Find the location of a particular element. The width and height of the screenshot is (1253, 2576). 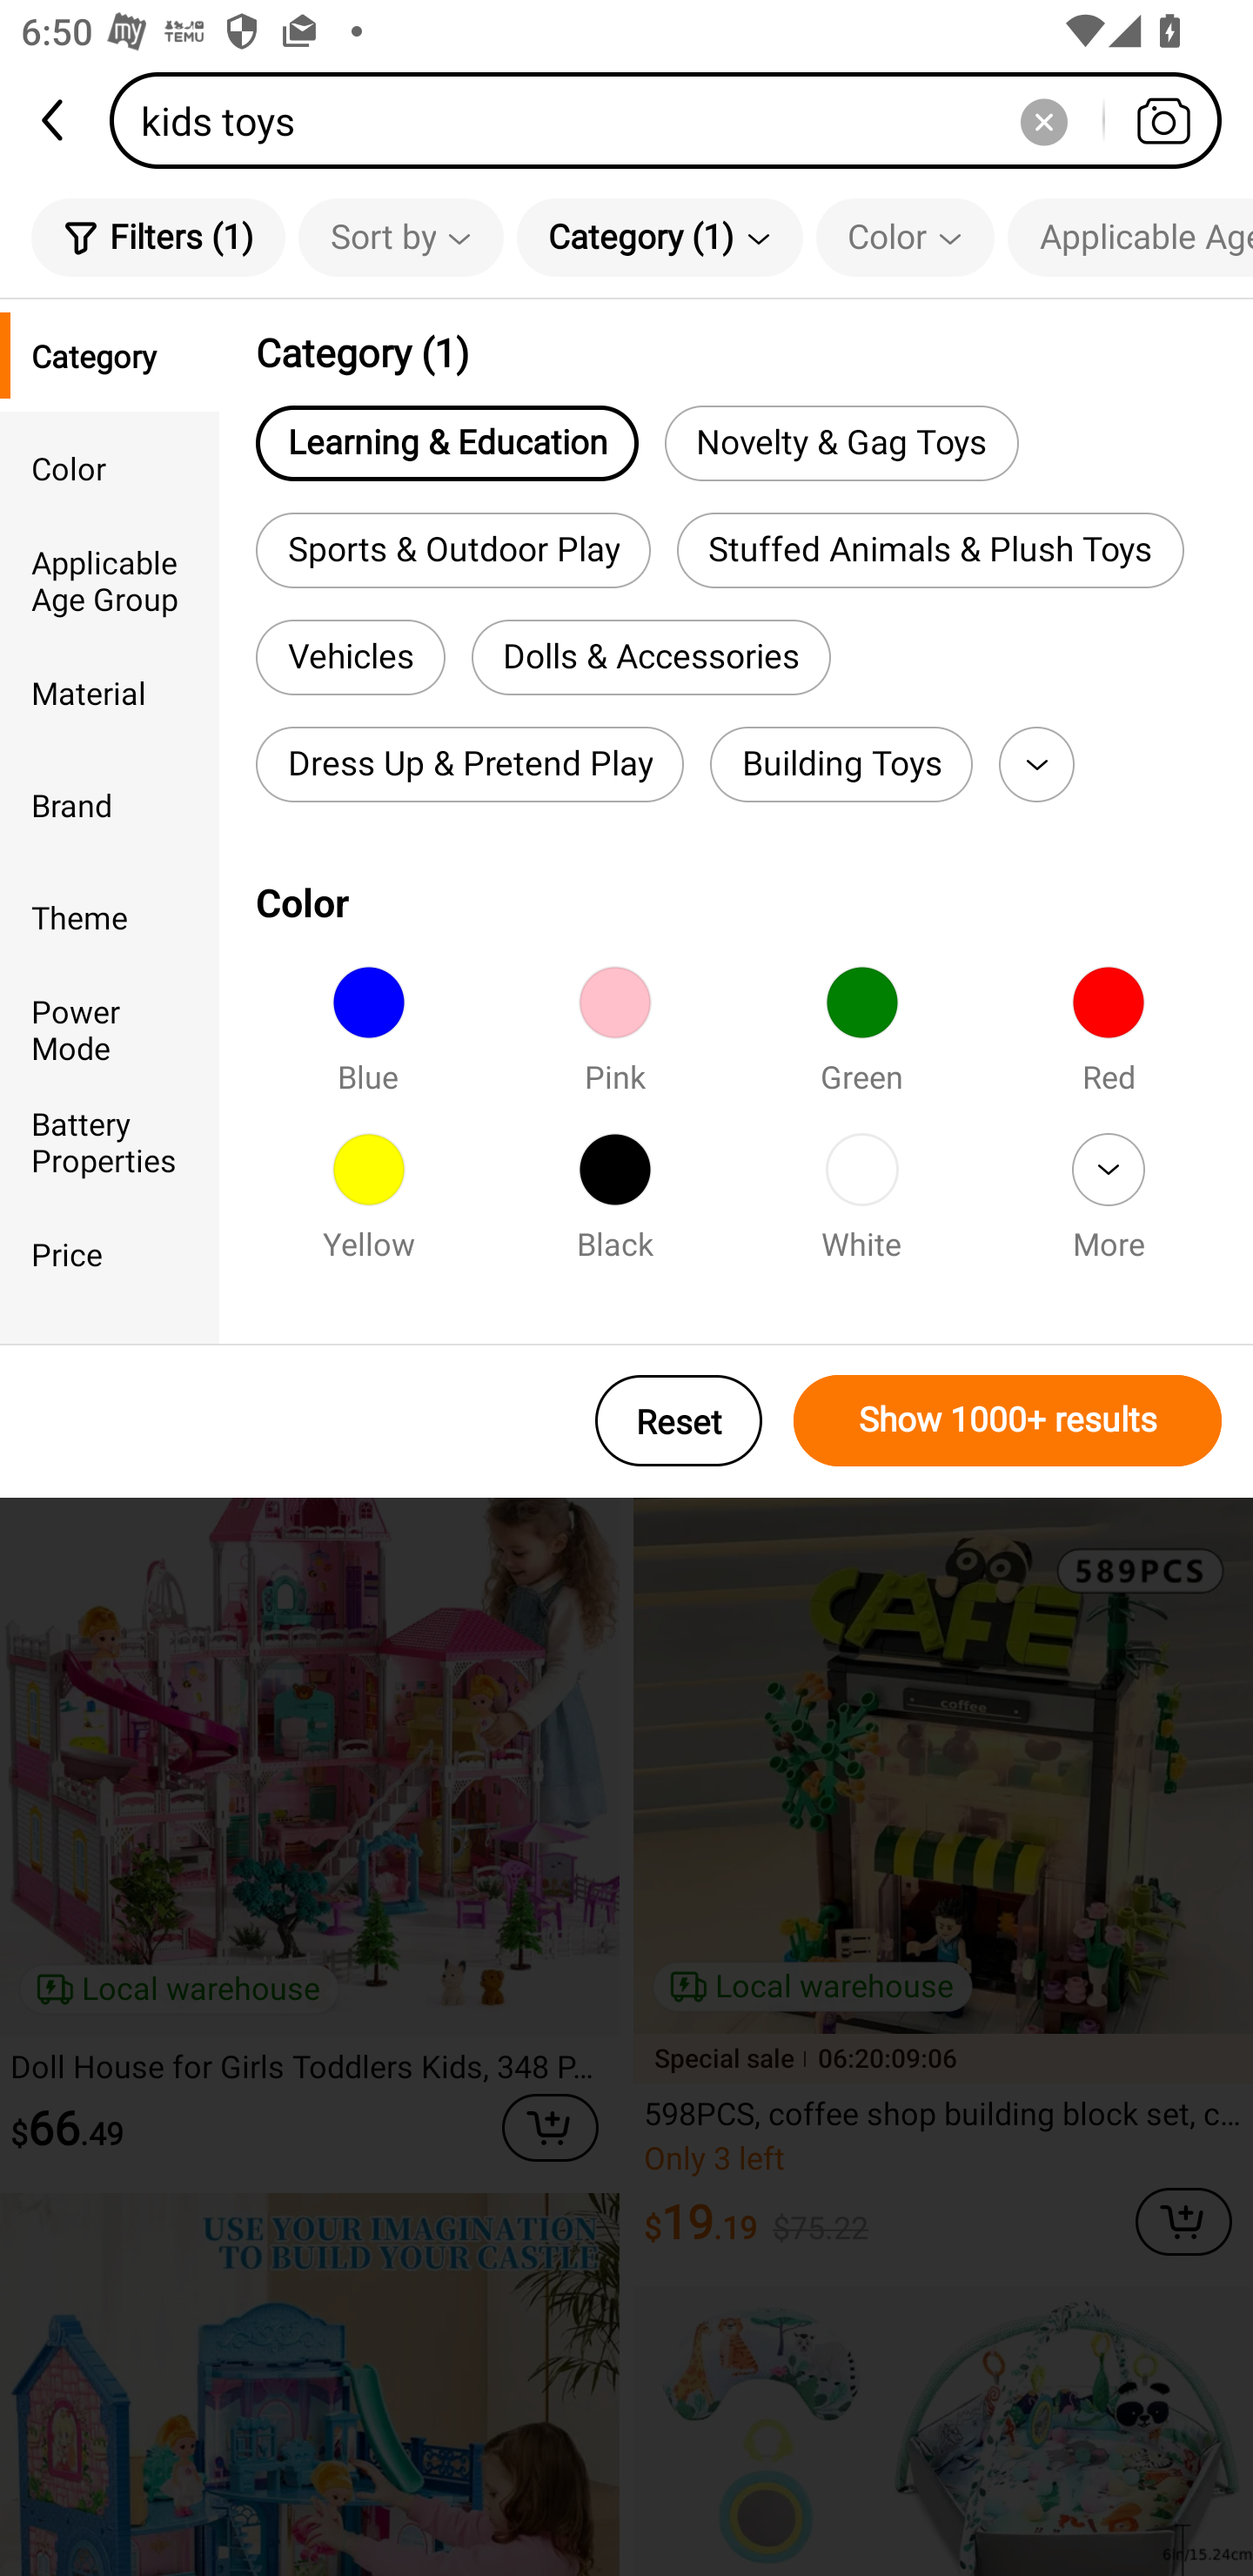

Color is located at coordinates (110, 466).